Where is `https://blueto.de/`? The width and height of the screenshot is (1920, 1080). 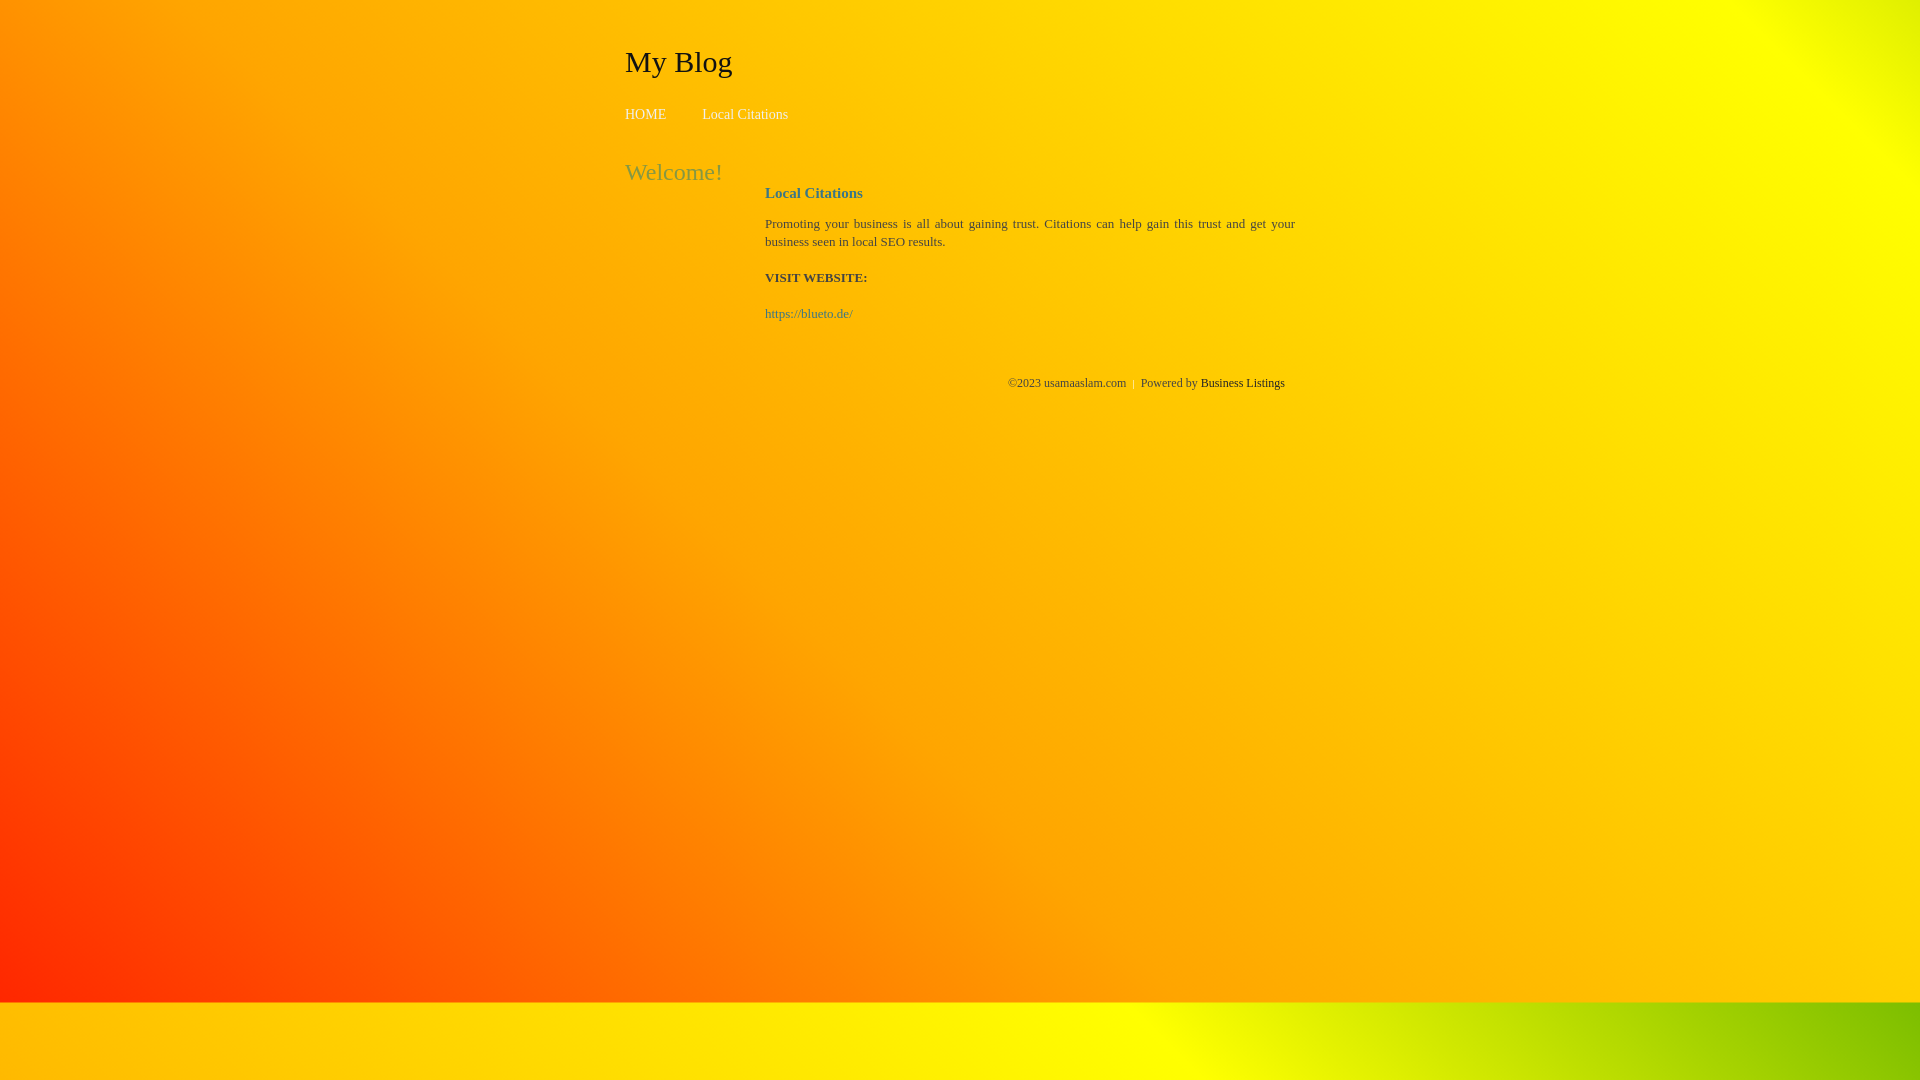
https://blueto.de/ is located at coordinates (809, 314).